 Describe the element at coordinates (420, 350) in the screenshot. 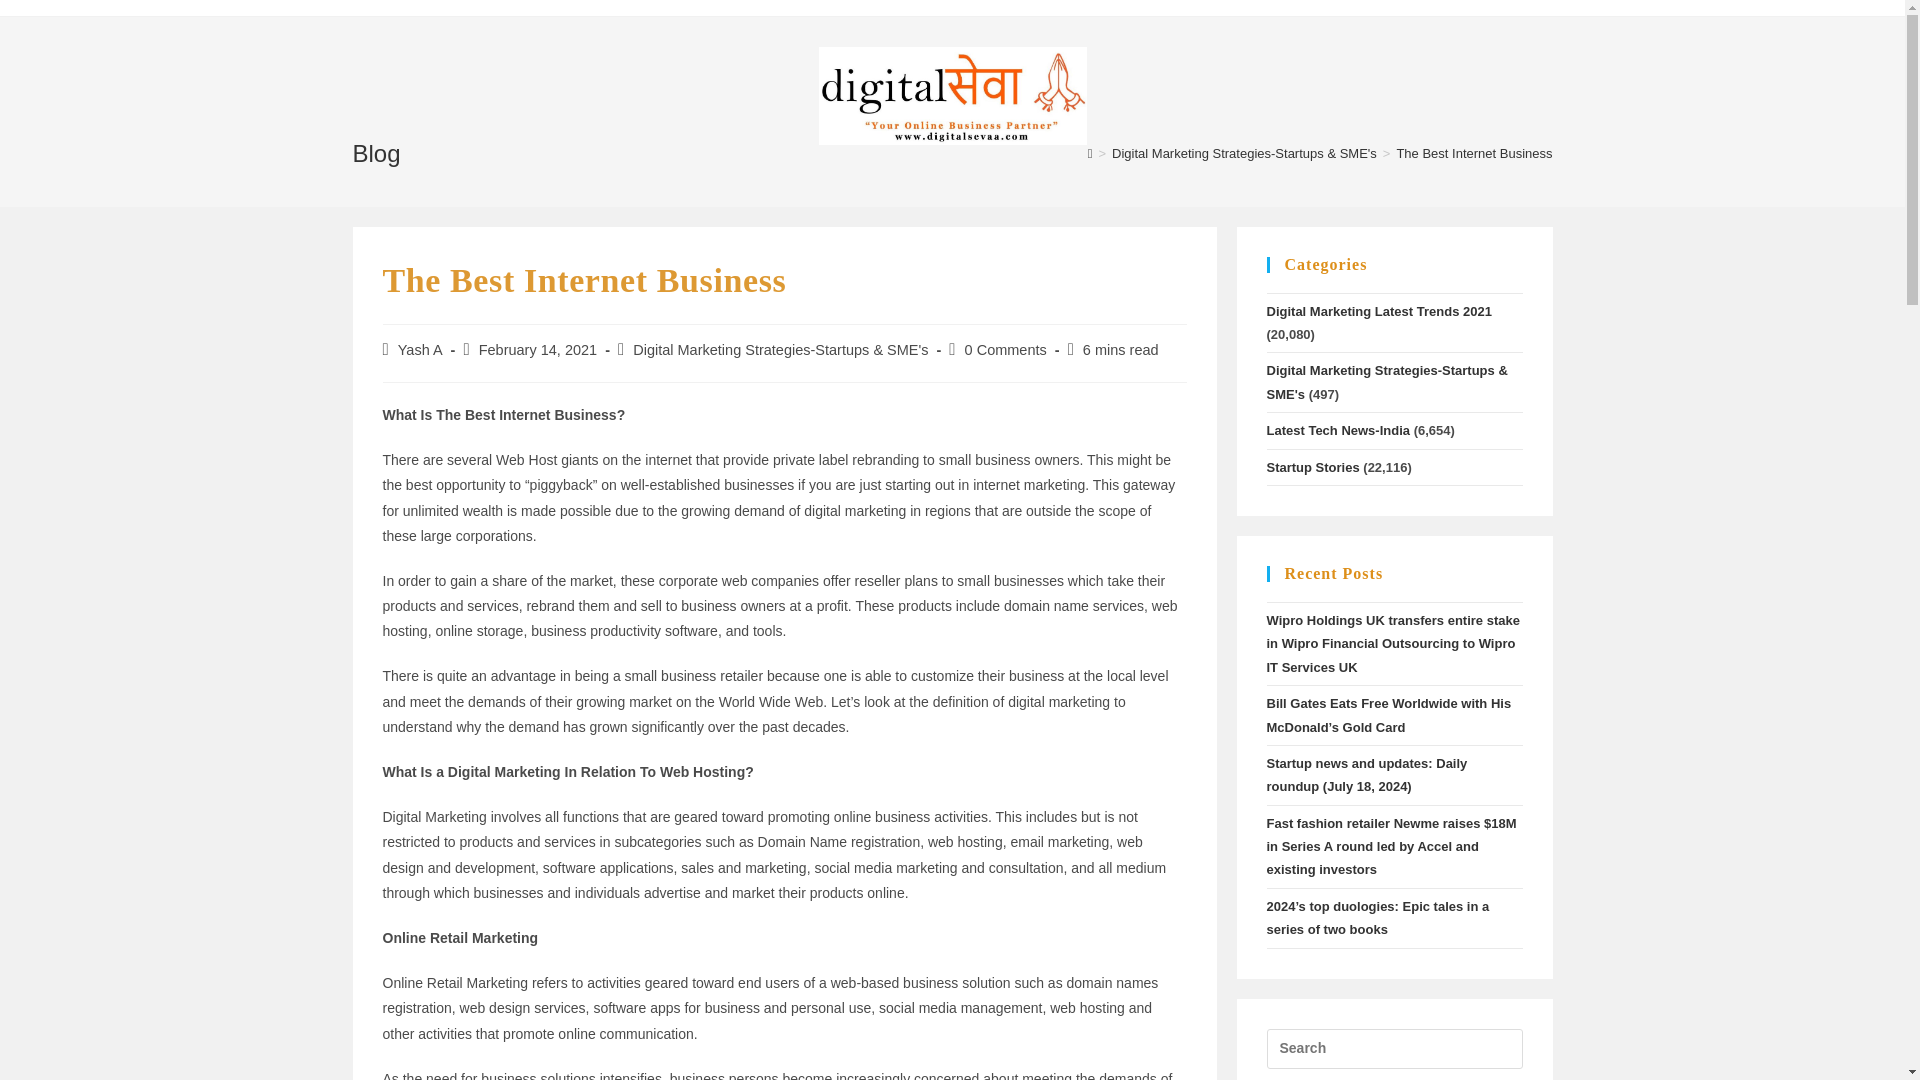

I see `Posts by Yash A` at that location.